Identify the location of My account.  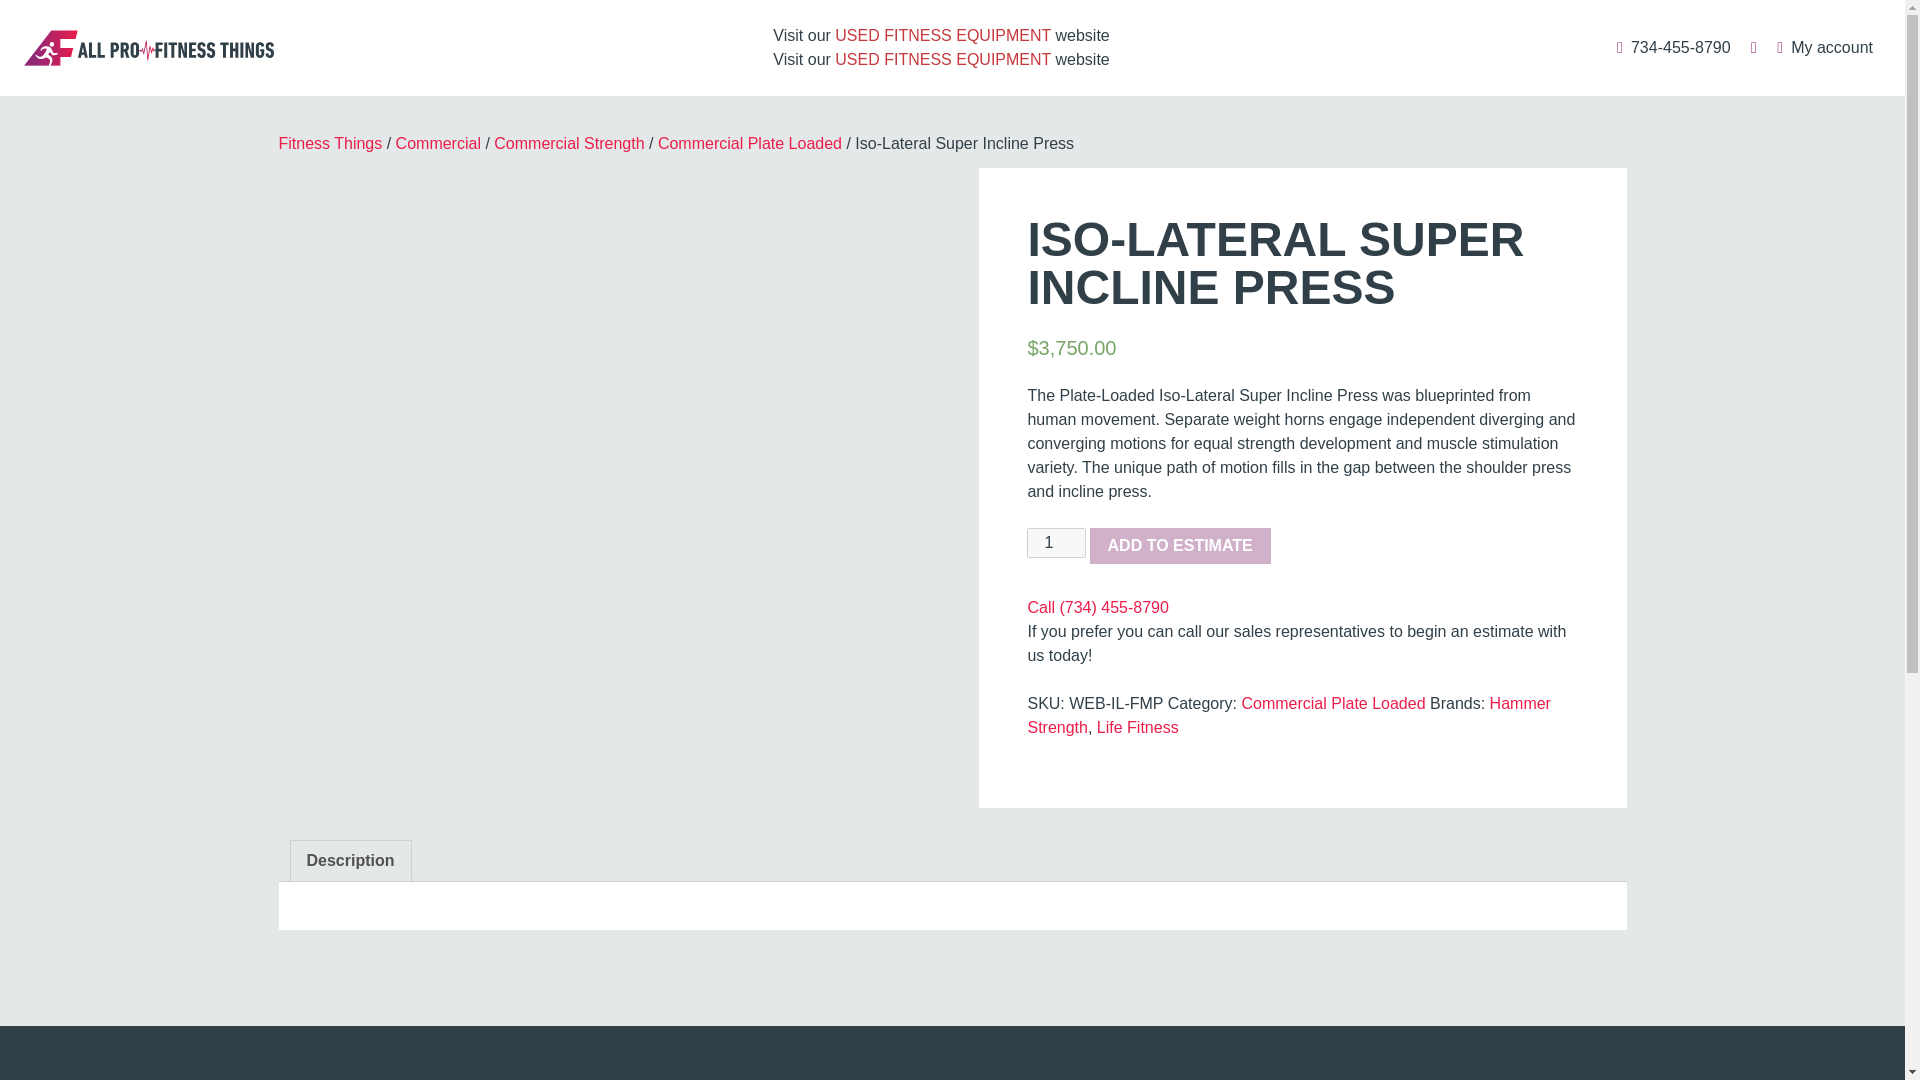
(1824, 48).